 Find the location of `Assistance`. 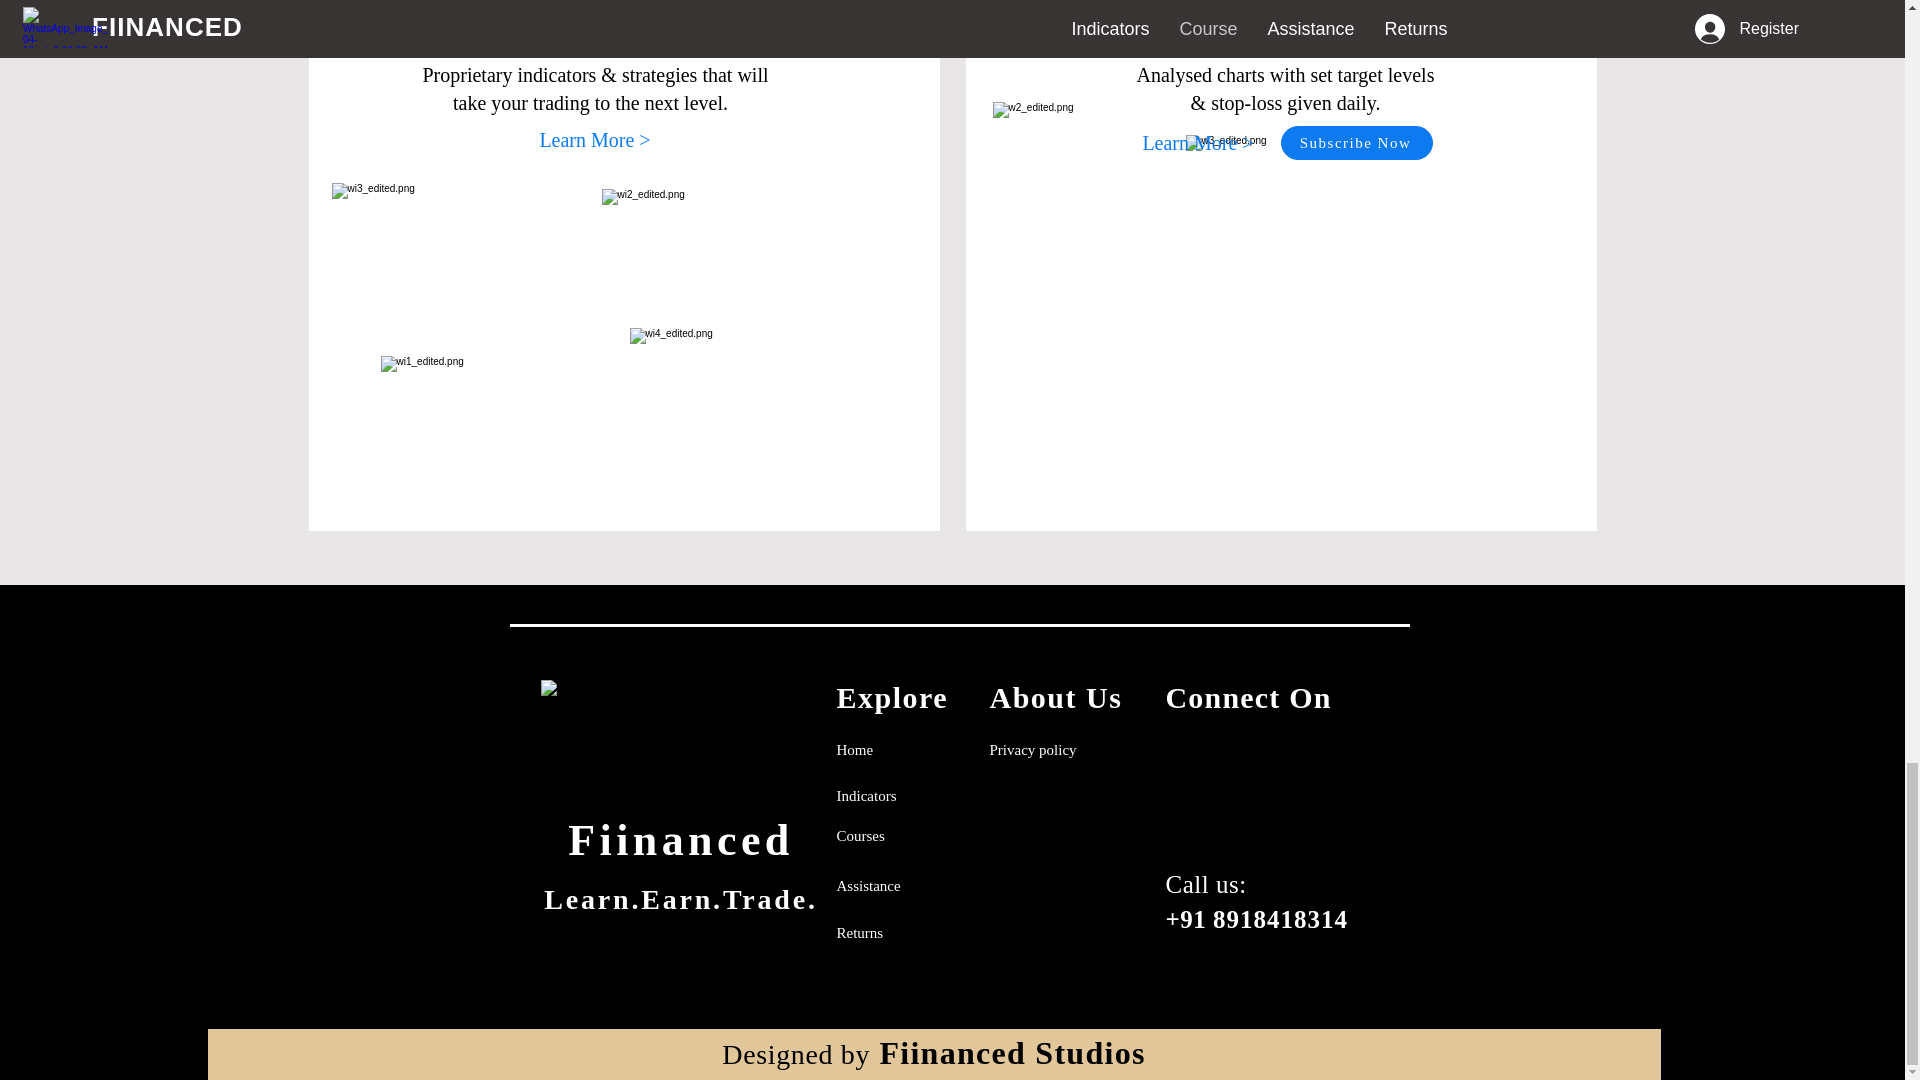

Assistance is located at coordinates (868, 886).